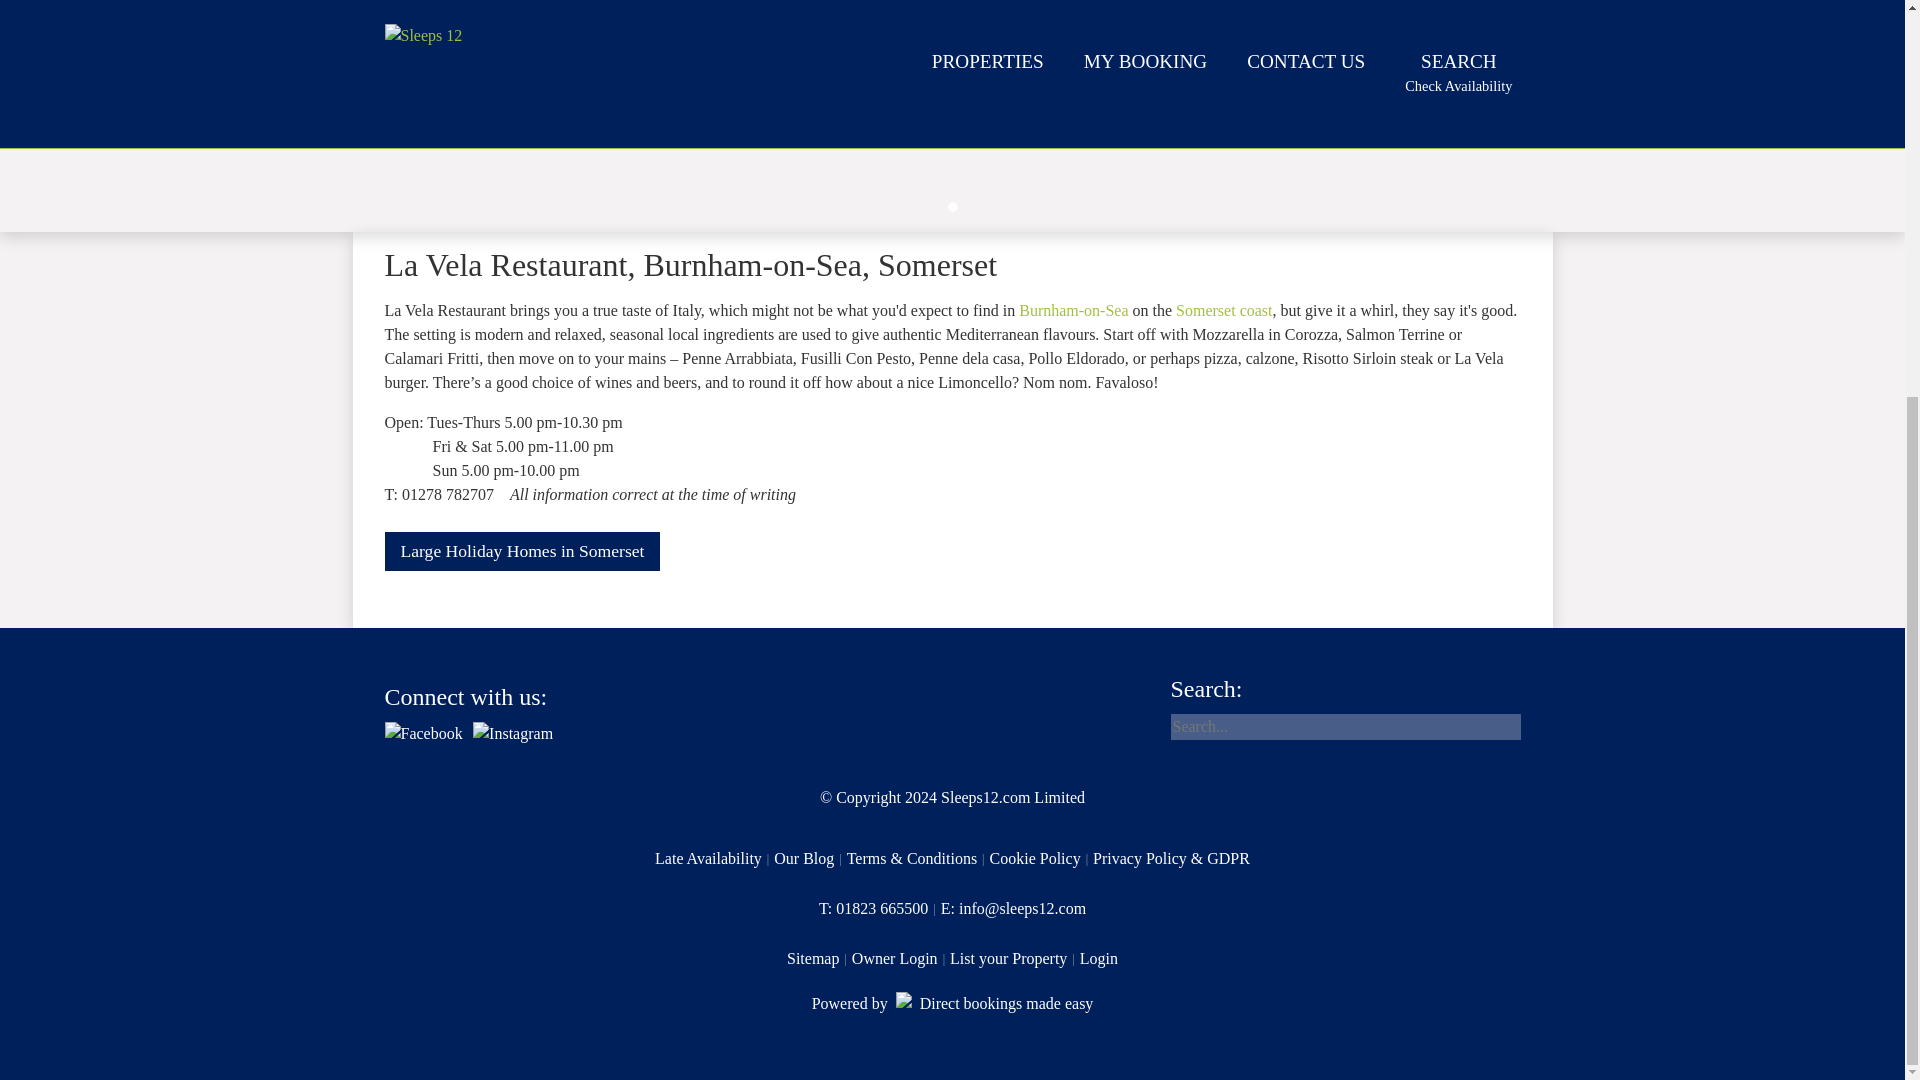 This screenshot has height=1080, width=1920. I want to click on Cookie Policy, so click(820, 958).